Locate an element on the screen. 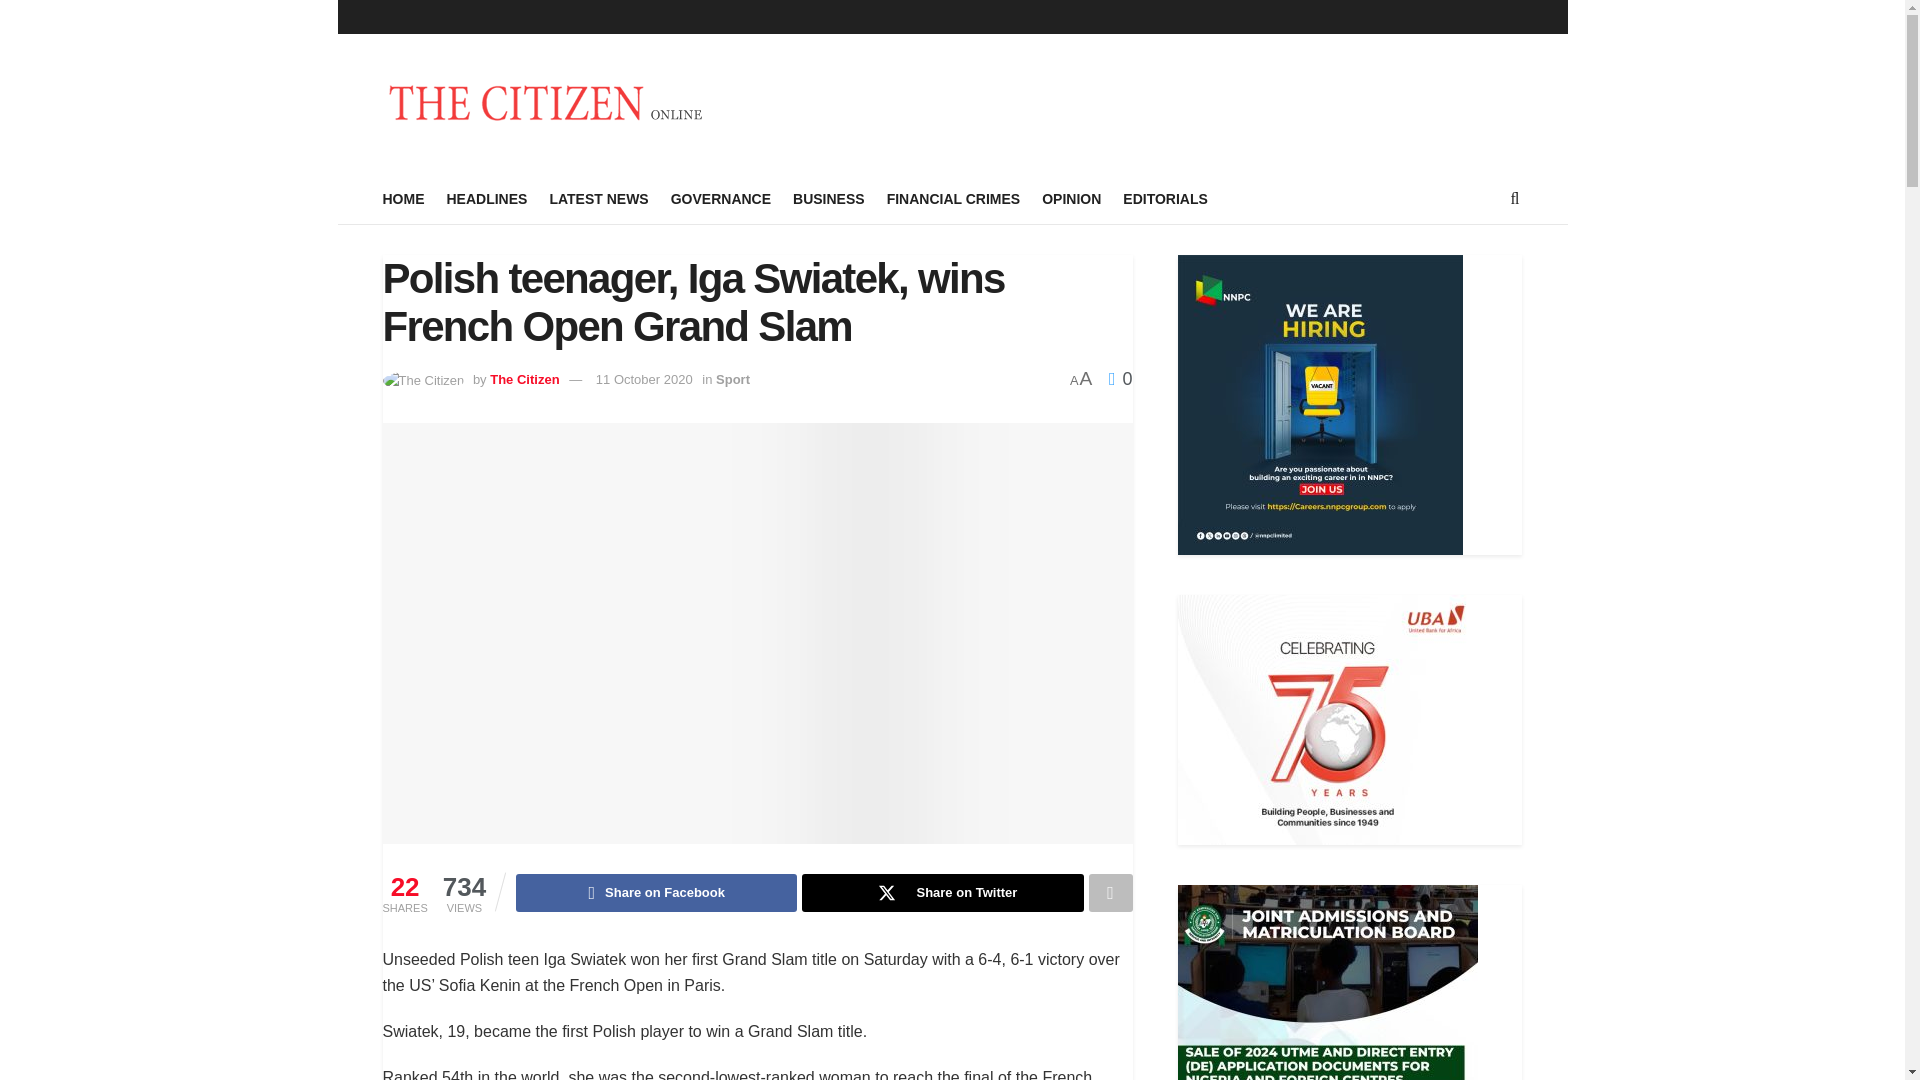 This screenshot has height=1080, width=1920. 0 is located at coordinates (1120, 378).